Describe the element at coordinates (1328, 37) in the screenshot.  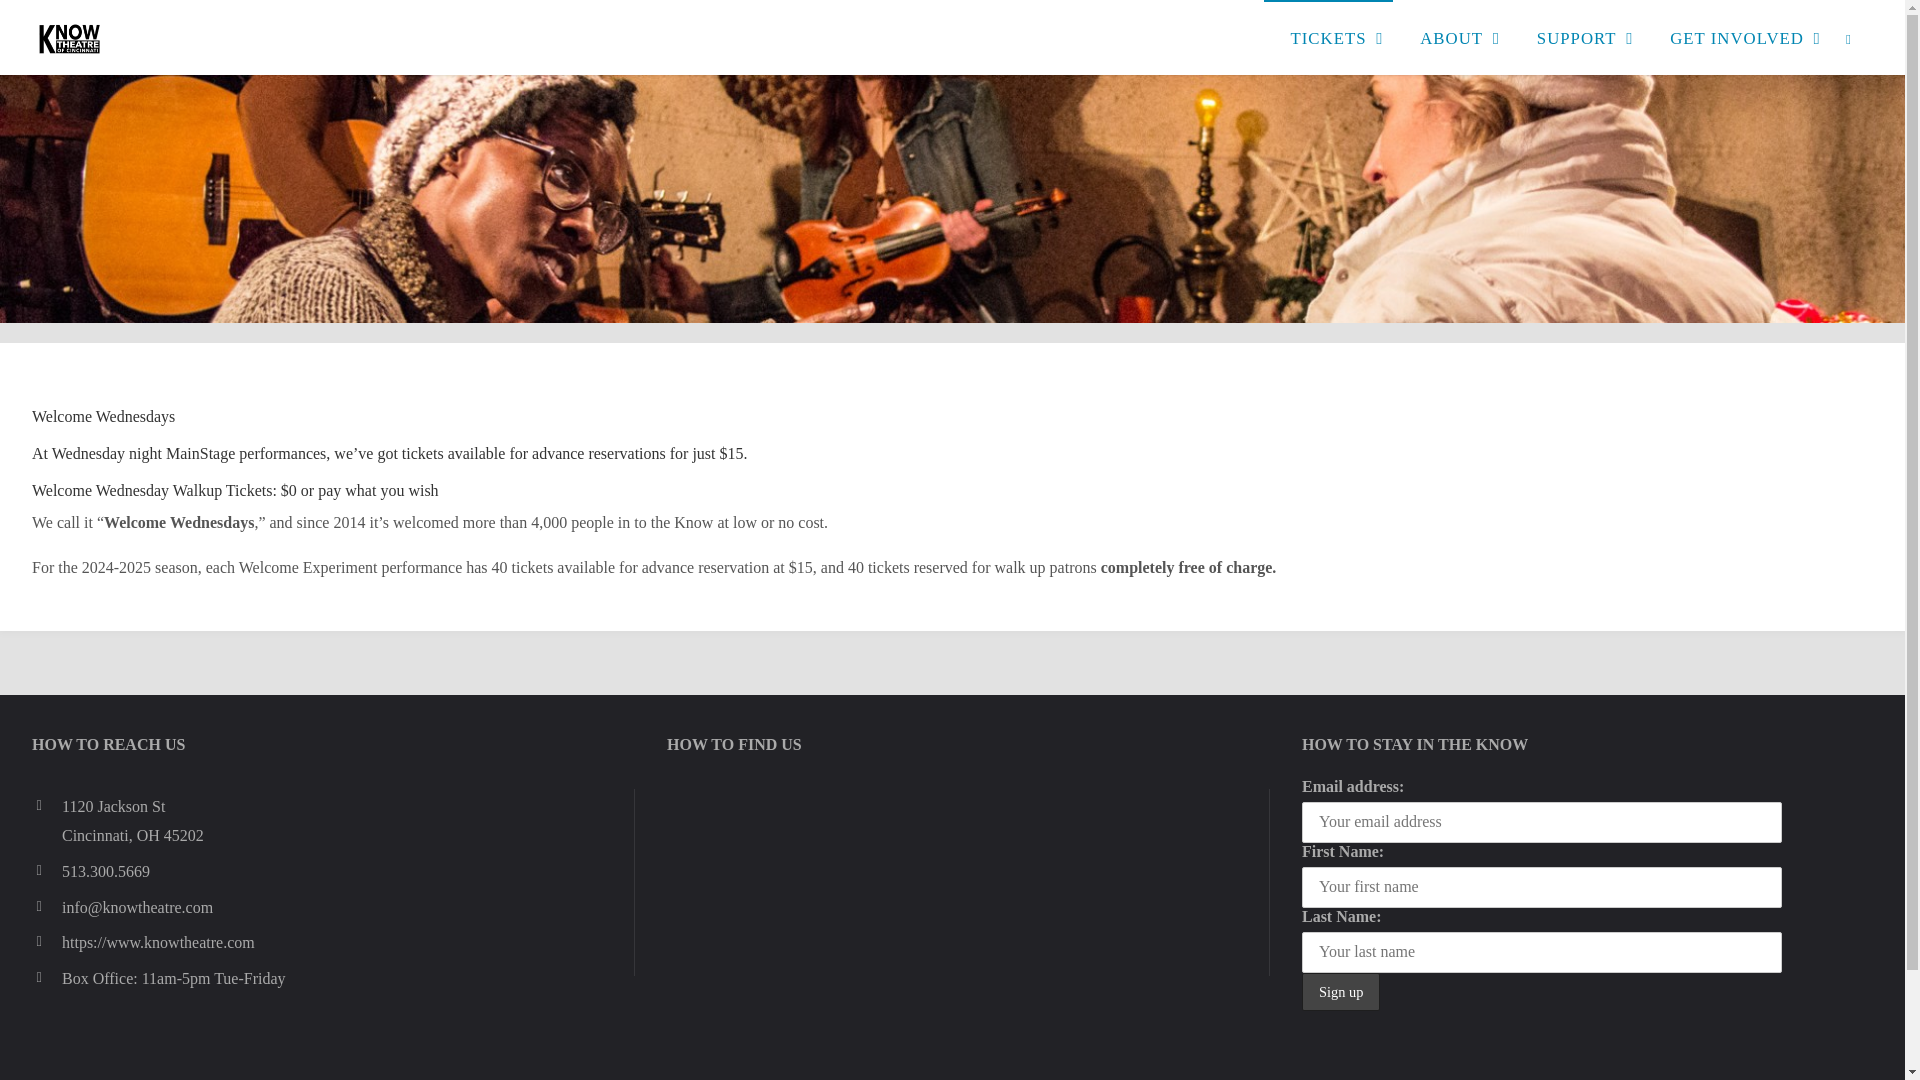
I see `TICKETS` at that location.